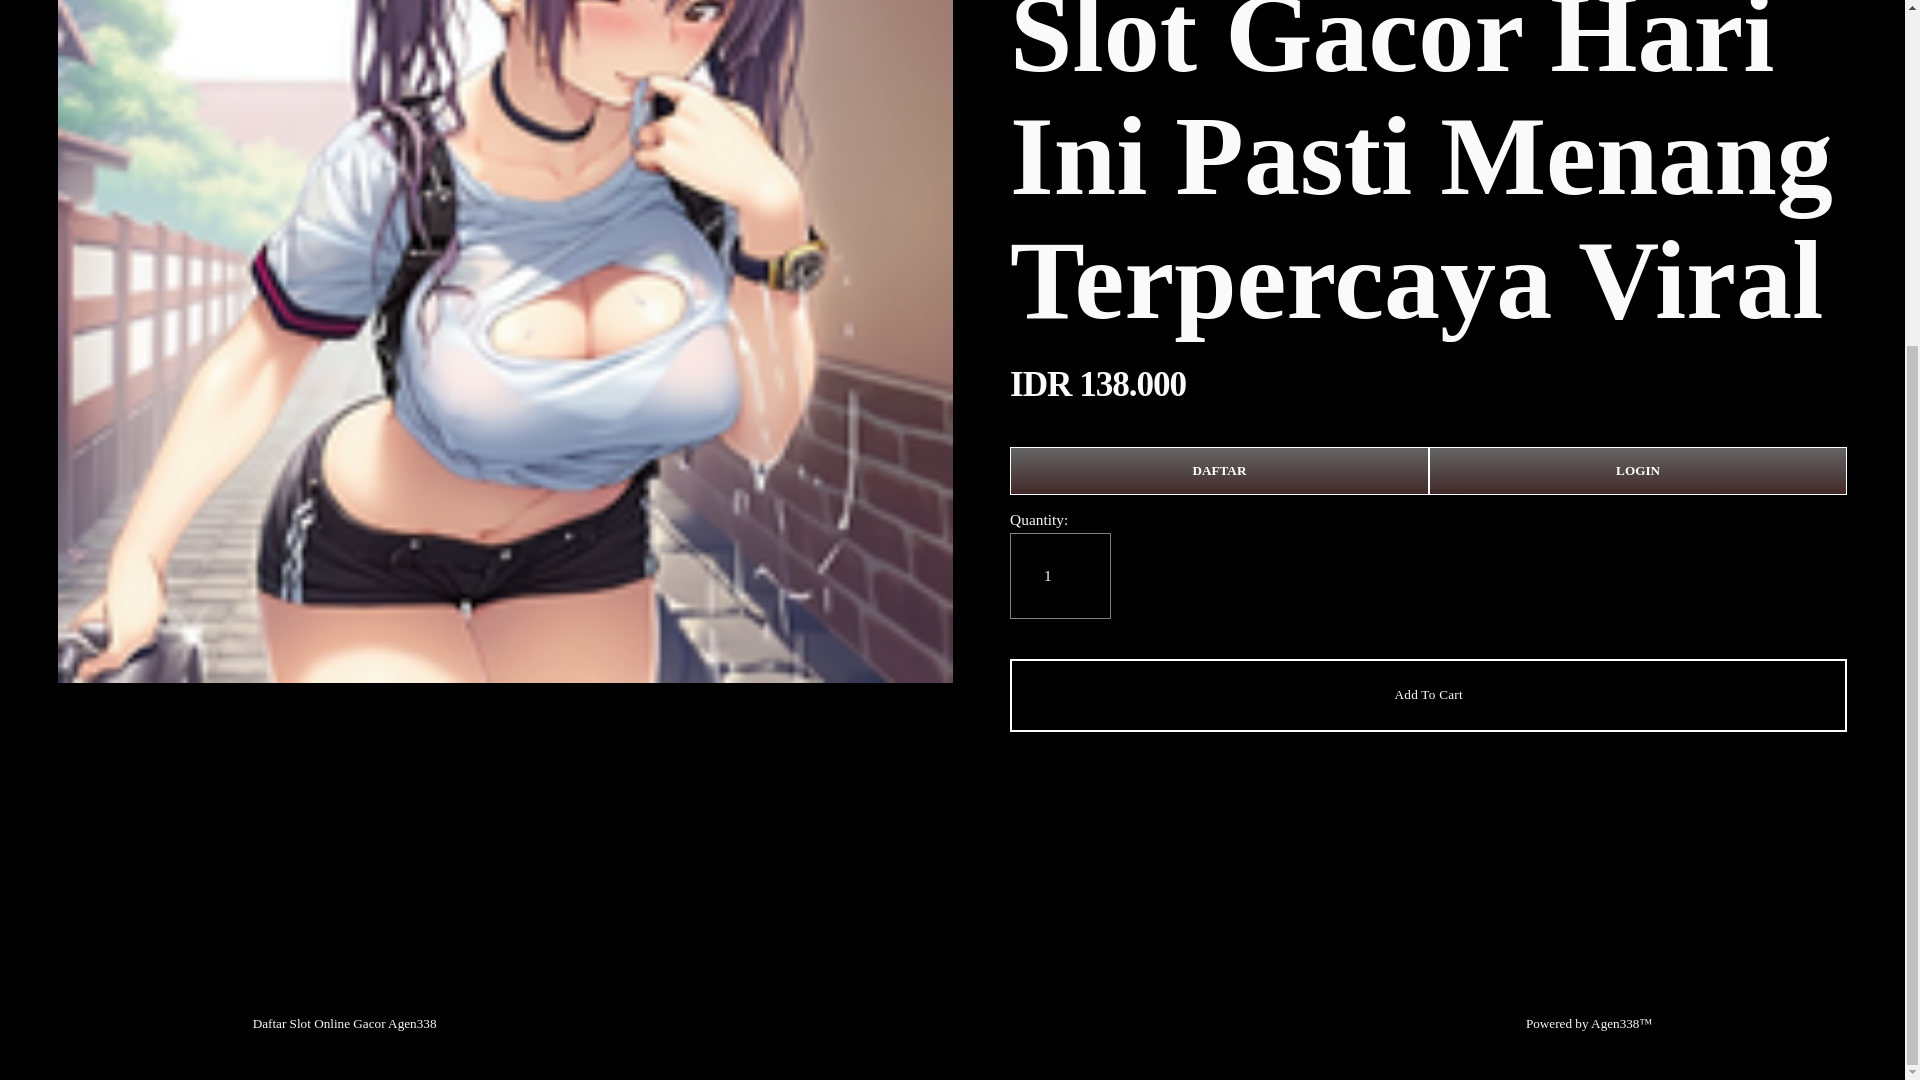 The width and height of the screenshot is (1920, 1080). Describe the element at coordinates (1060, 576) in the screenshot. I see `1` at that location.